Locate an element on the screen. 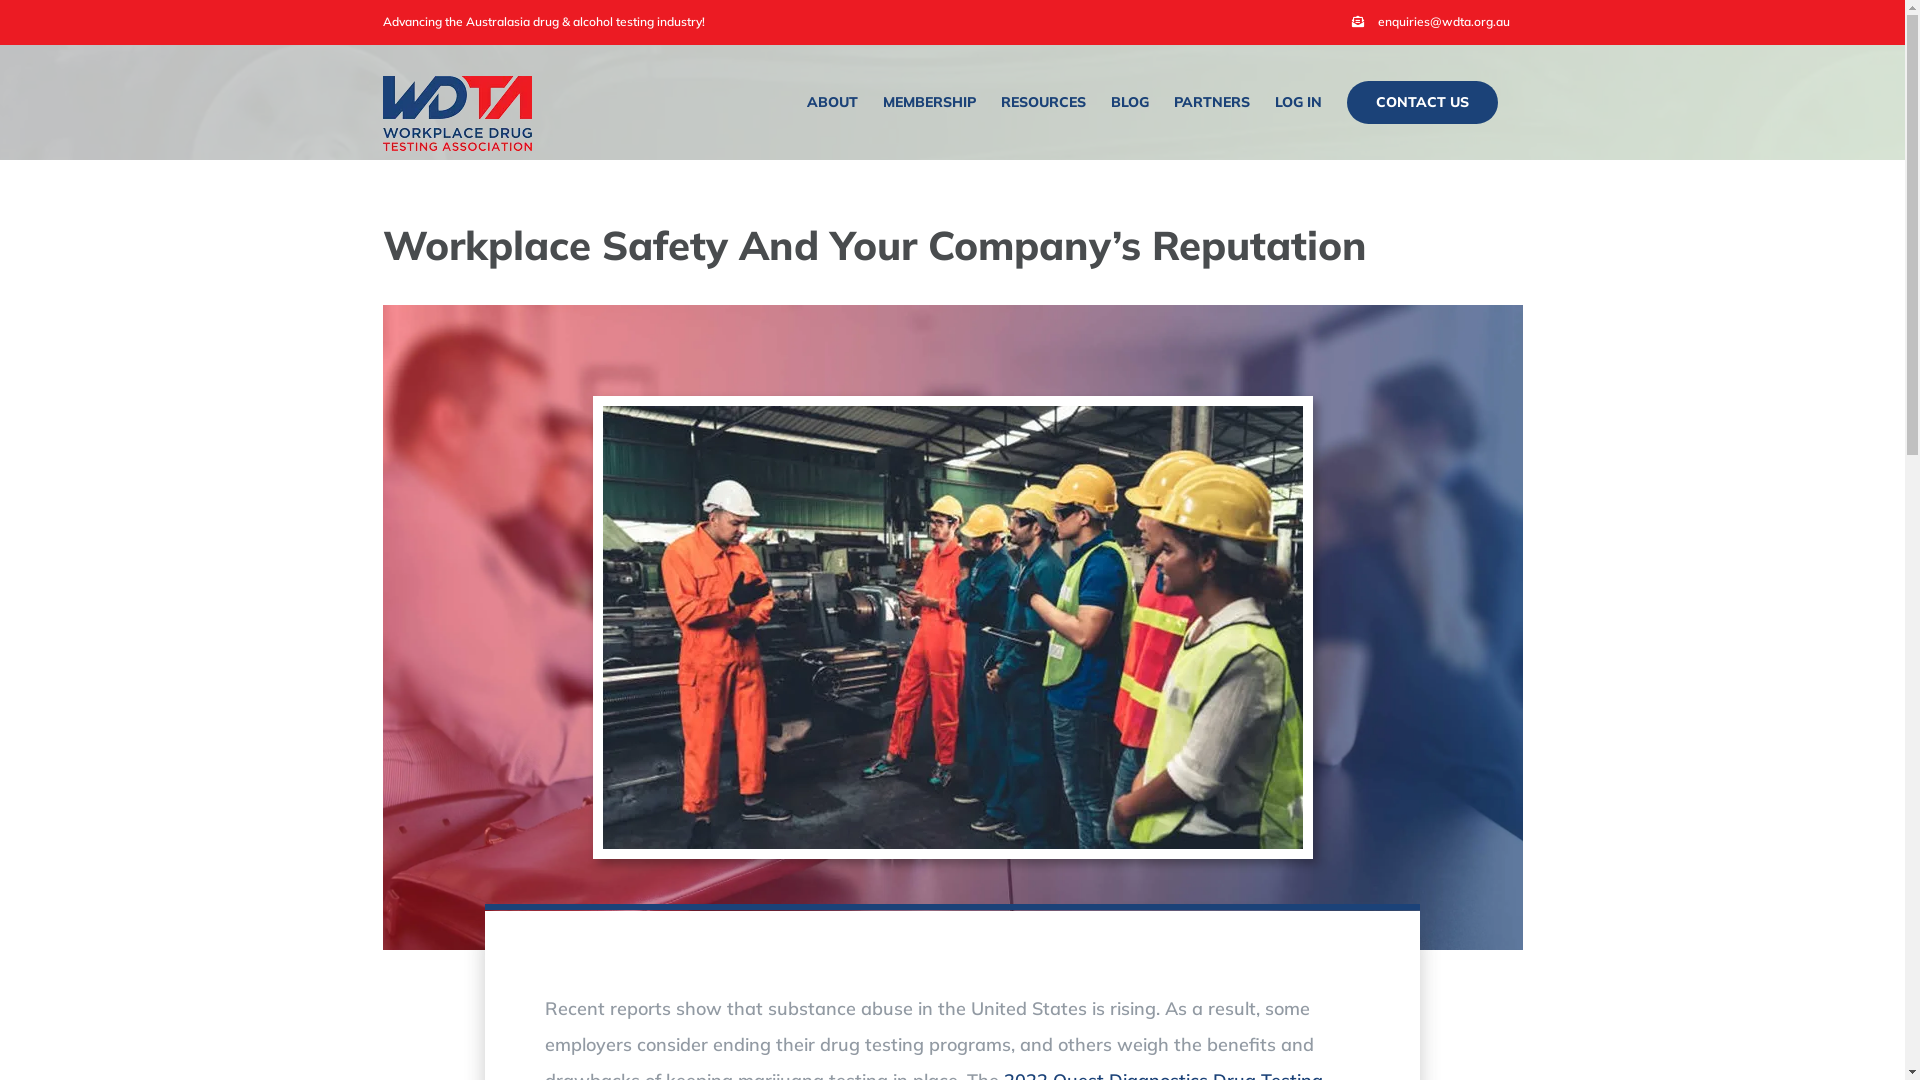  ABOUT is located at coordinates (832, 102).